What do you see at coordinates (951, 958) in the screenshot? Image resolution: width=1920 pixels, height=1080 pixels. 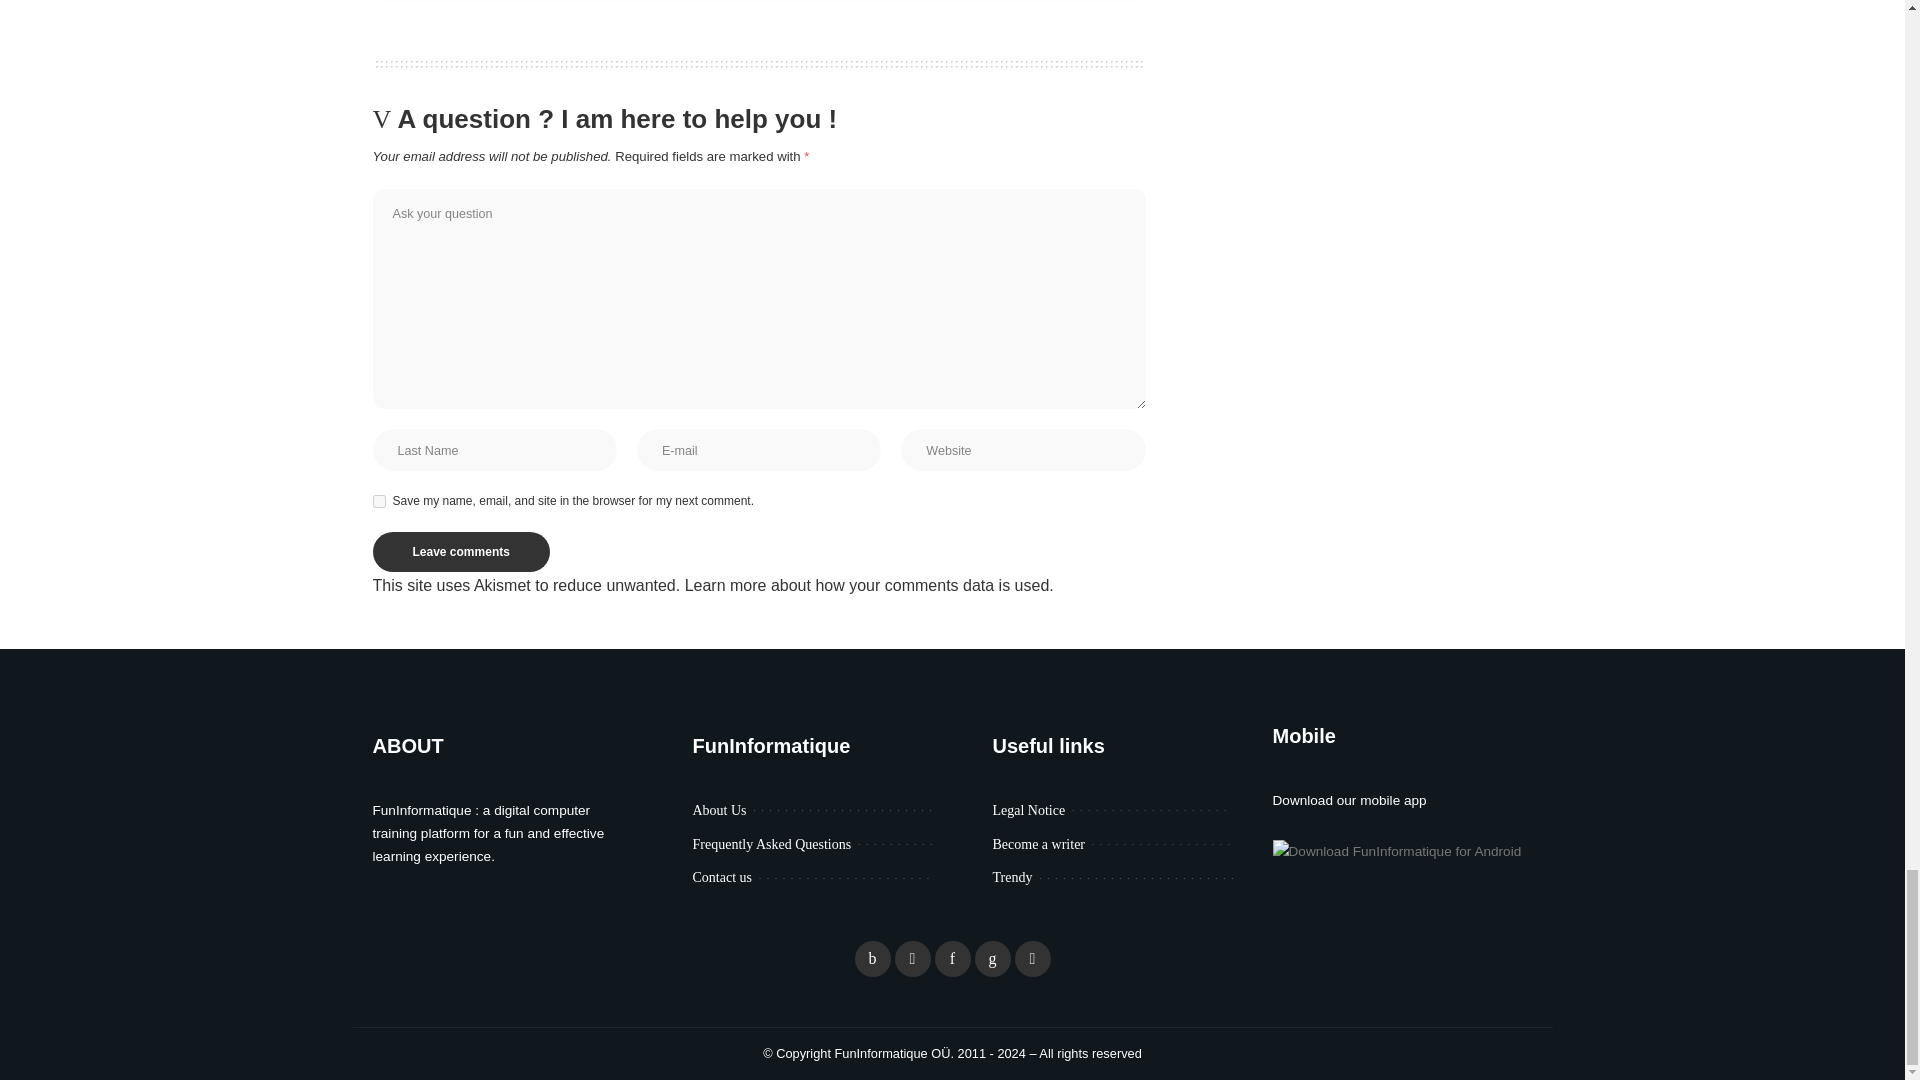 I see `Pinterest` at bounding box center [951, 958].